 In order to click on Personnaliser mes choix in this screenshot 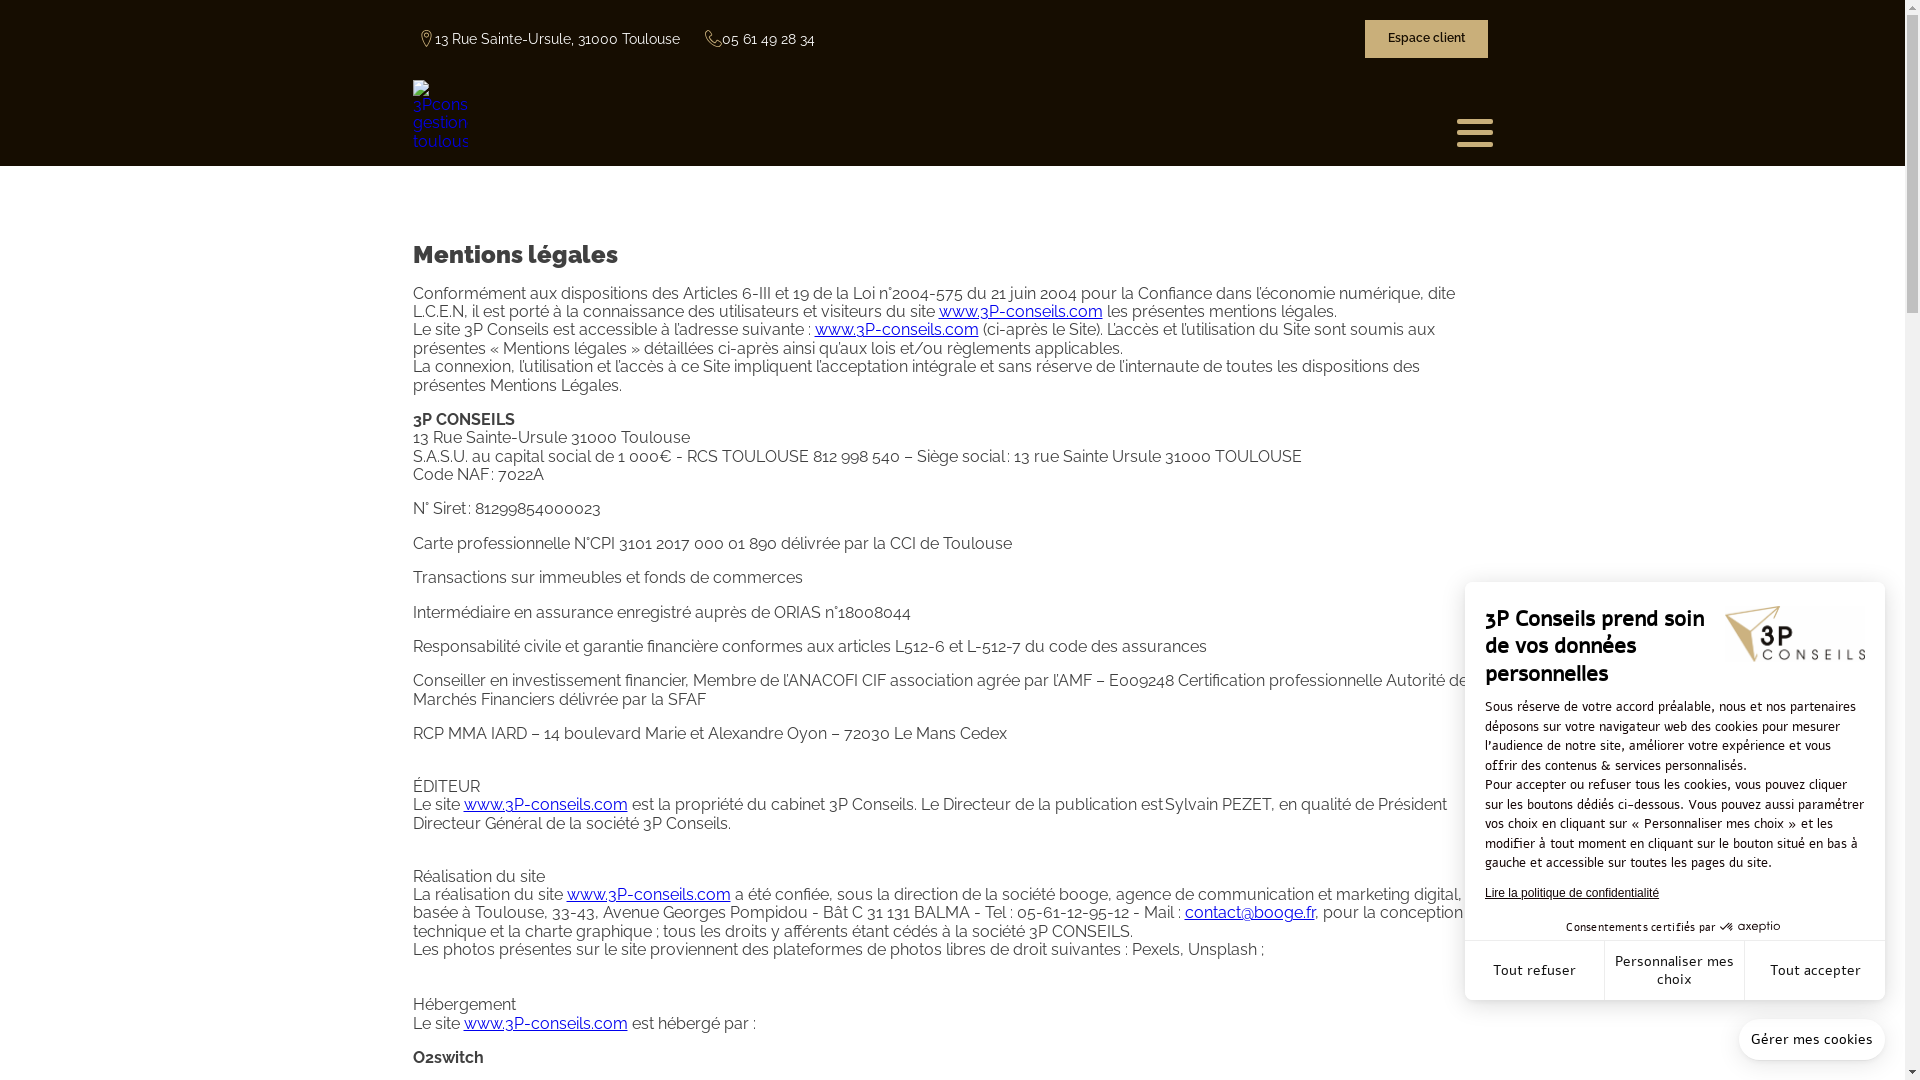, I will do `click(1675, 970)`.